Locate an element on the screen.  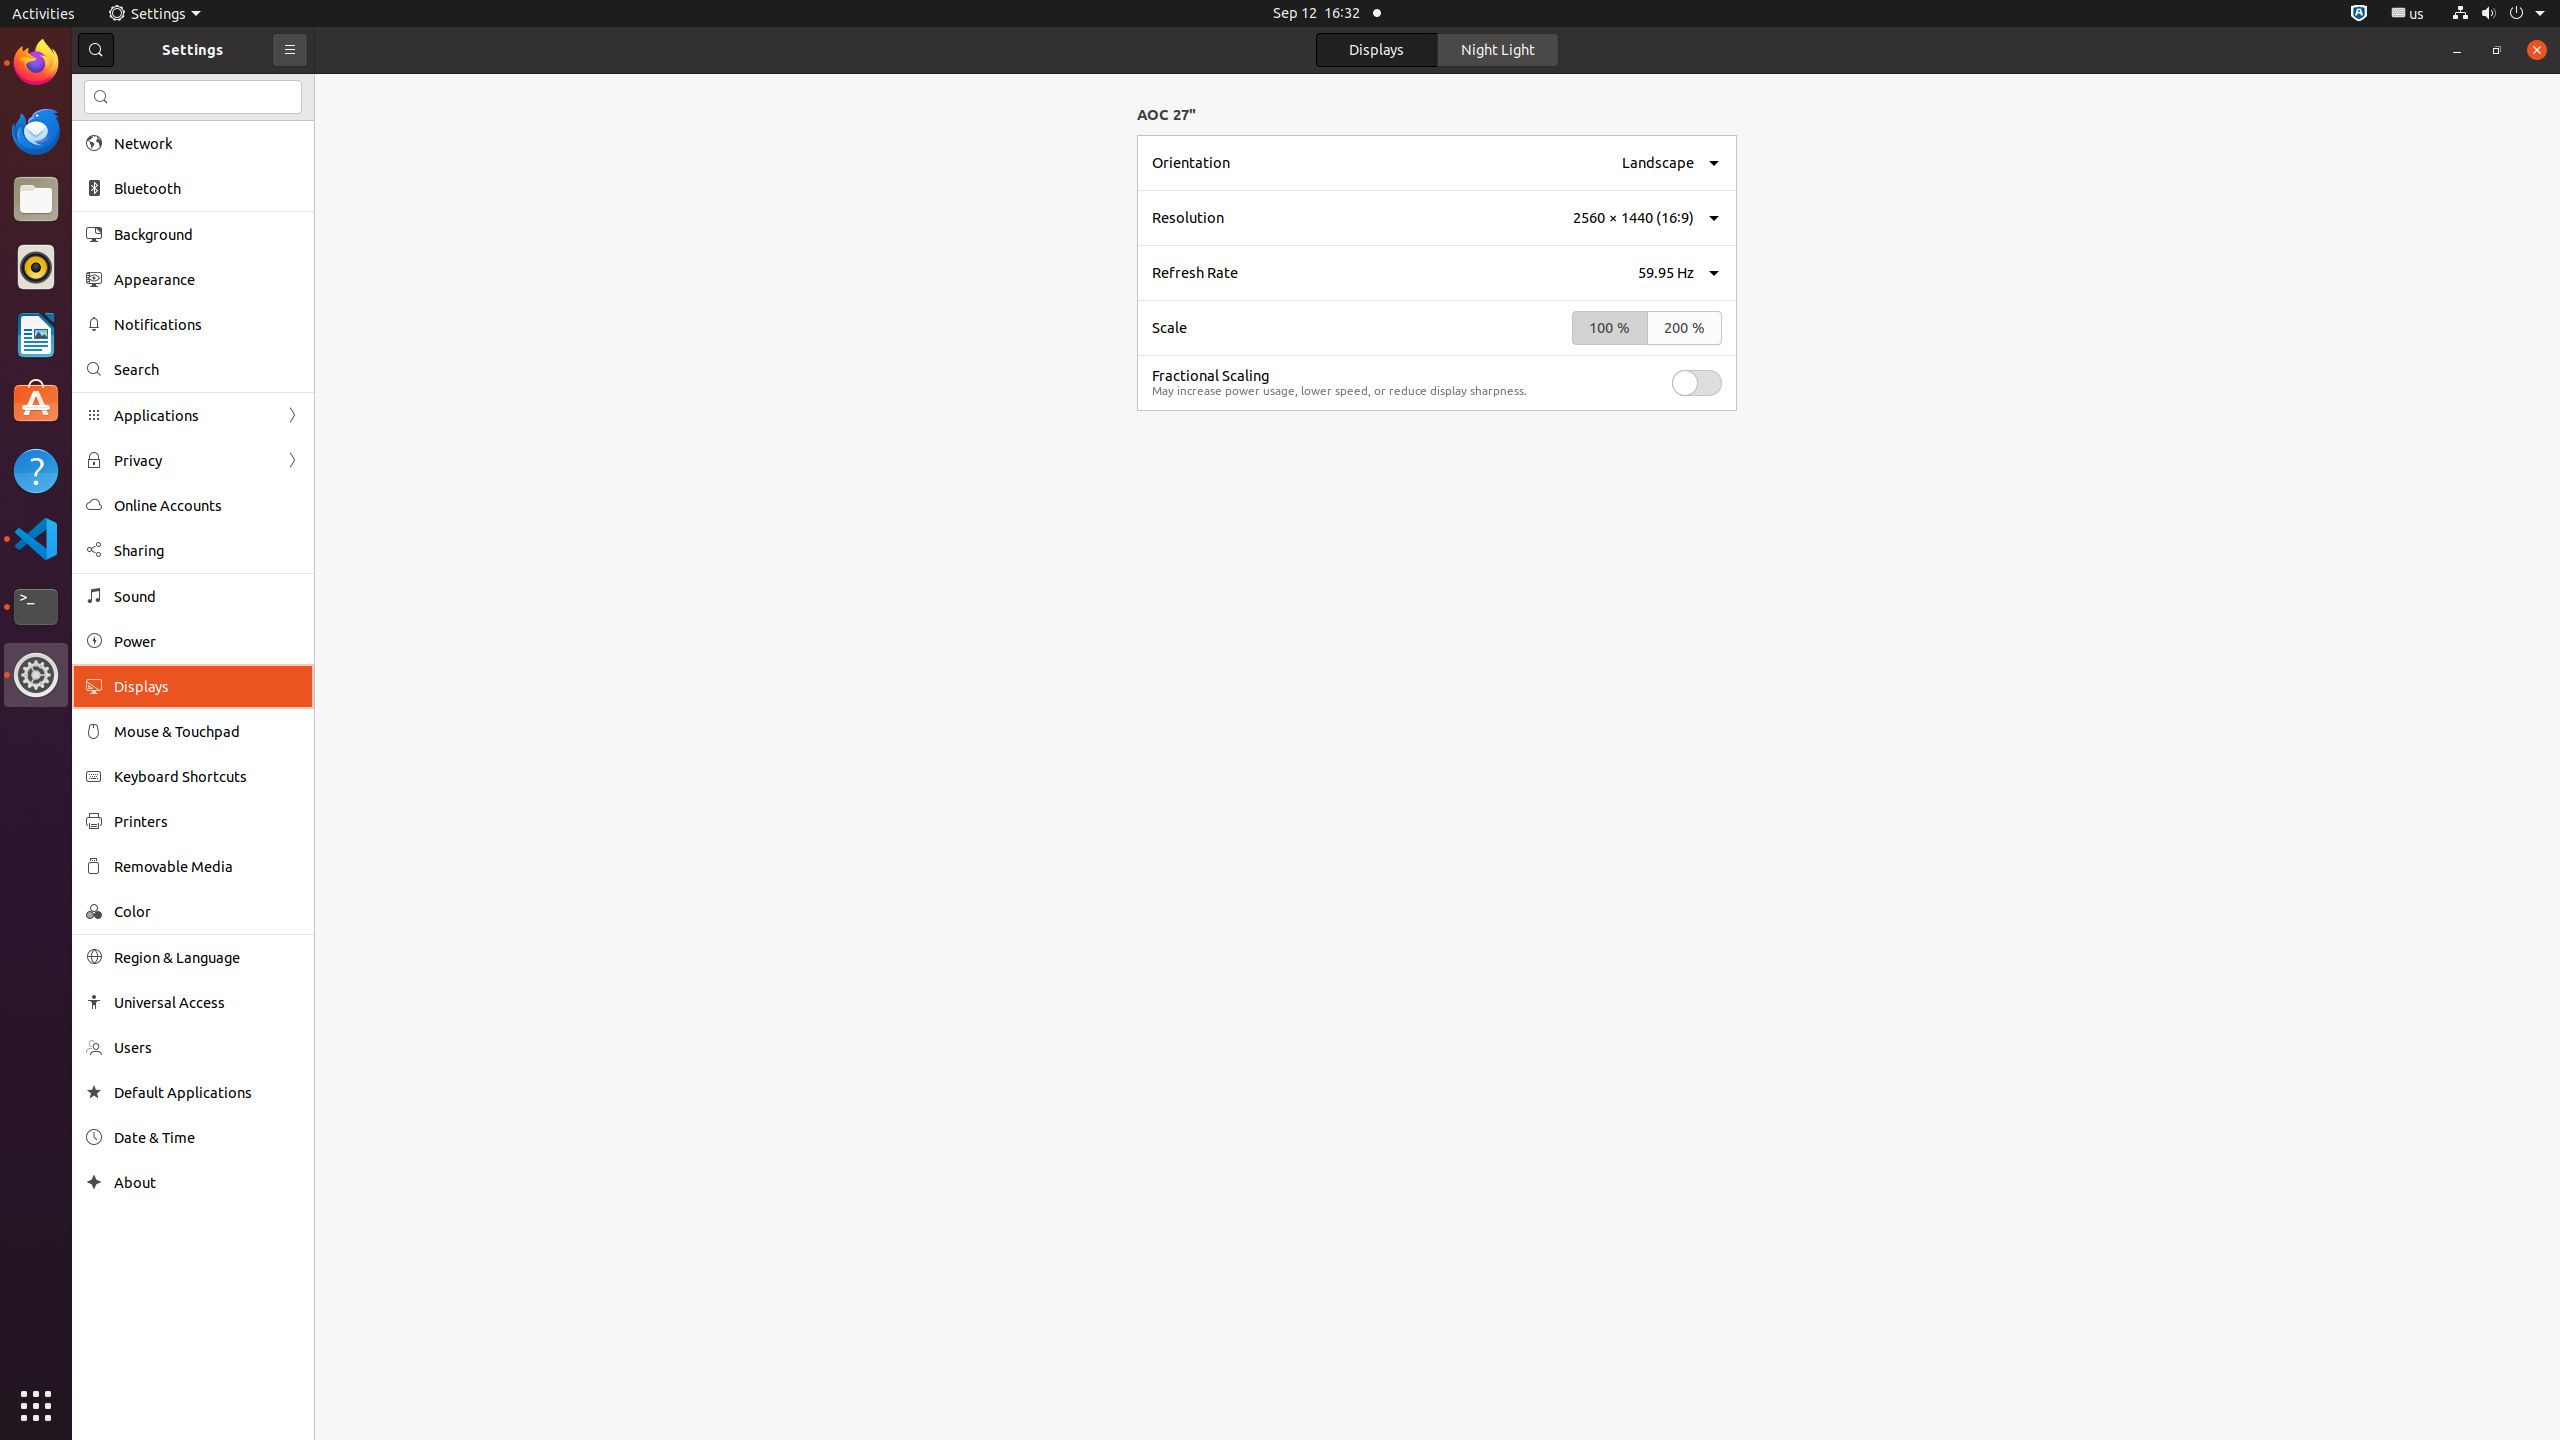
Terminal is located at coordinates (36, 607).